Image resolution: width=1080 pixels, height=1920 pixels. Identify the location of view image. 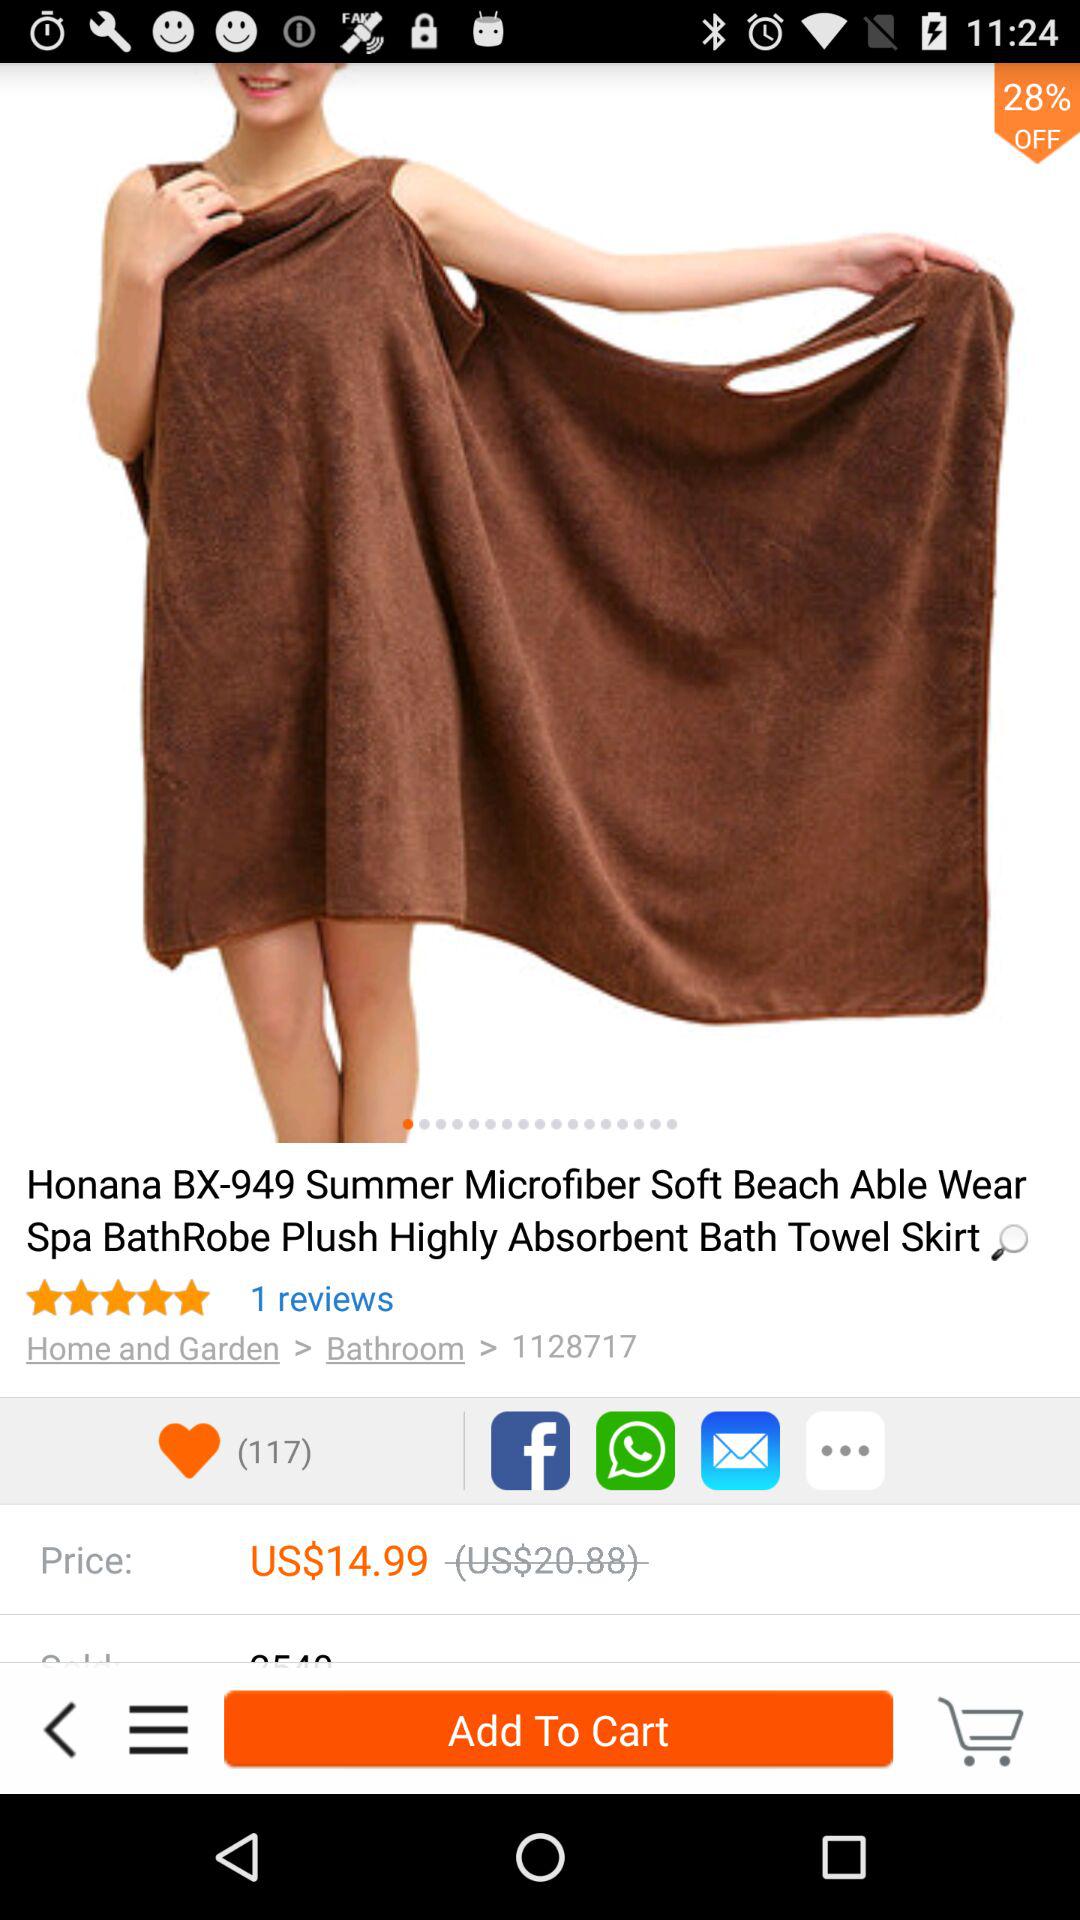
(638, 1124).